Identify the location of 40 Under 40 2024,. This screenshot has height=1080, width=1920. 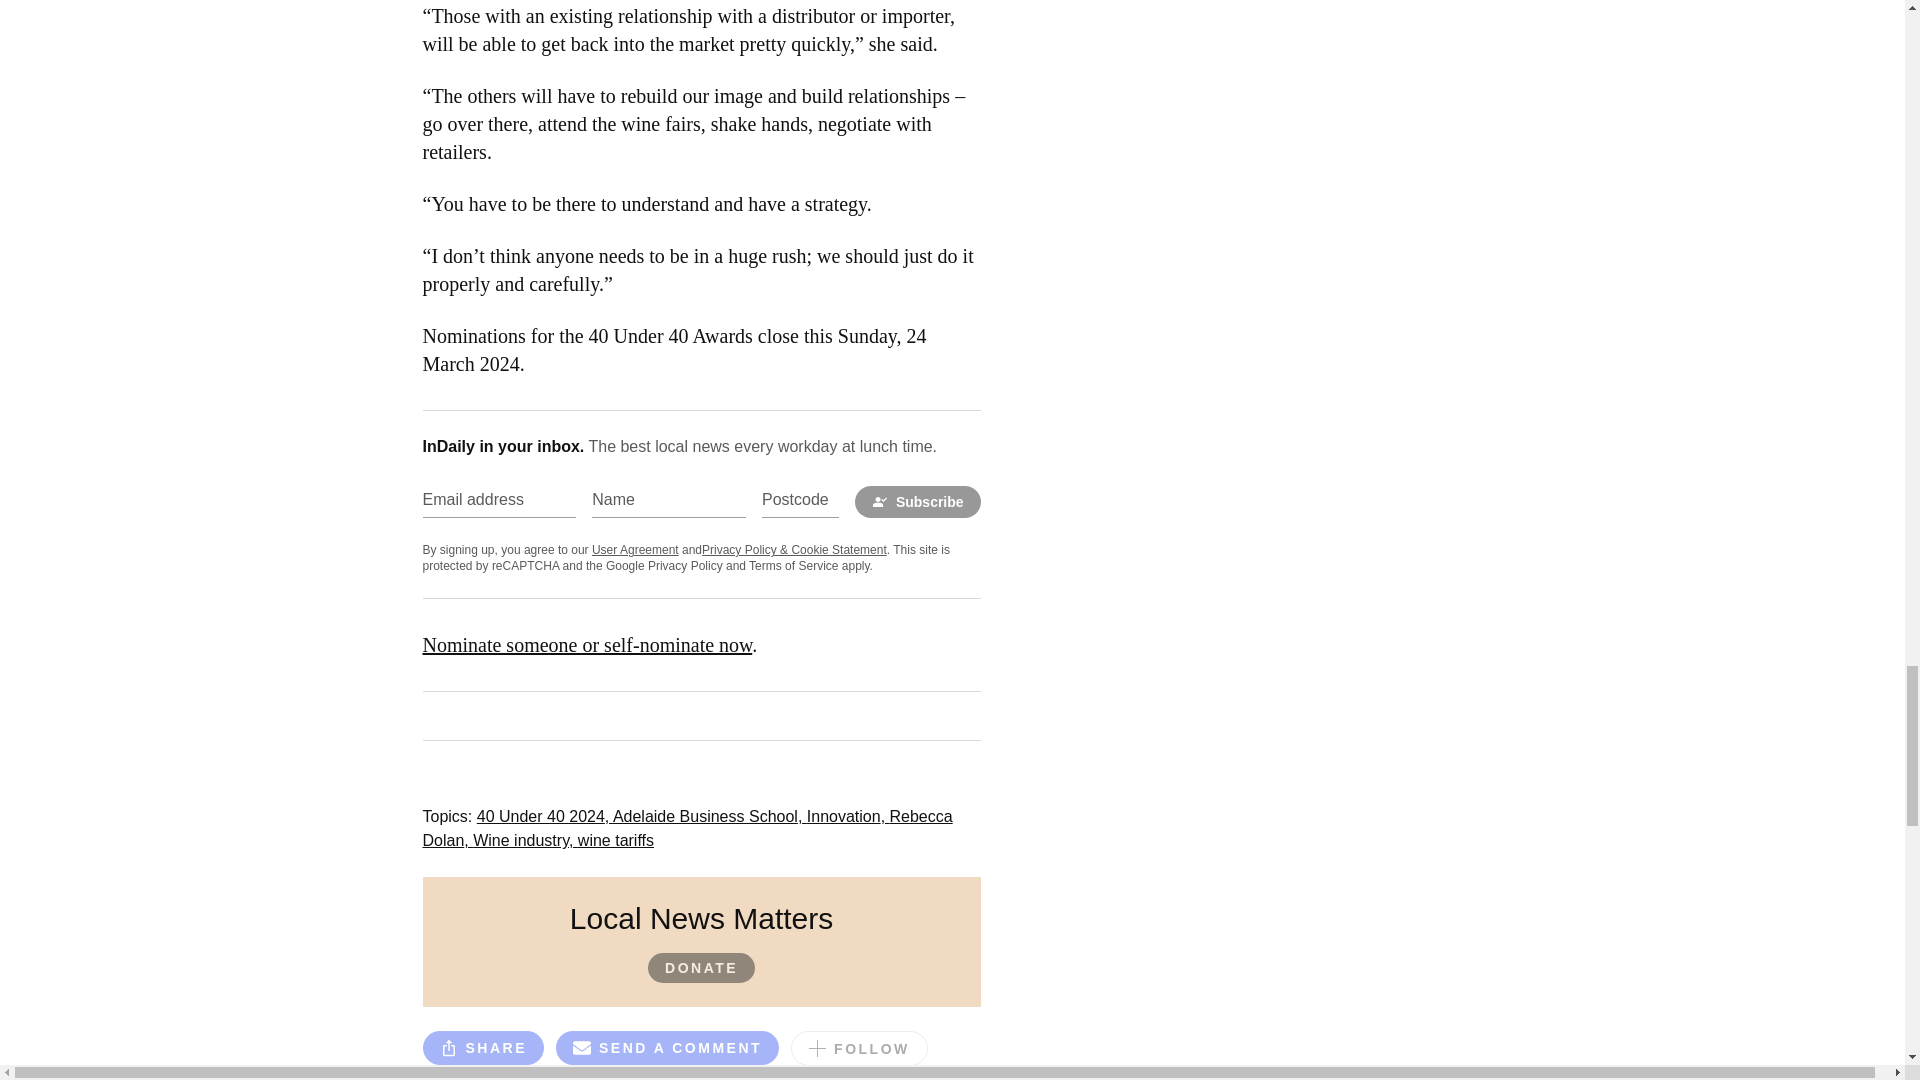
(544, 816).